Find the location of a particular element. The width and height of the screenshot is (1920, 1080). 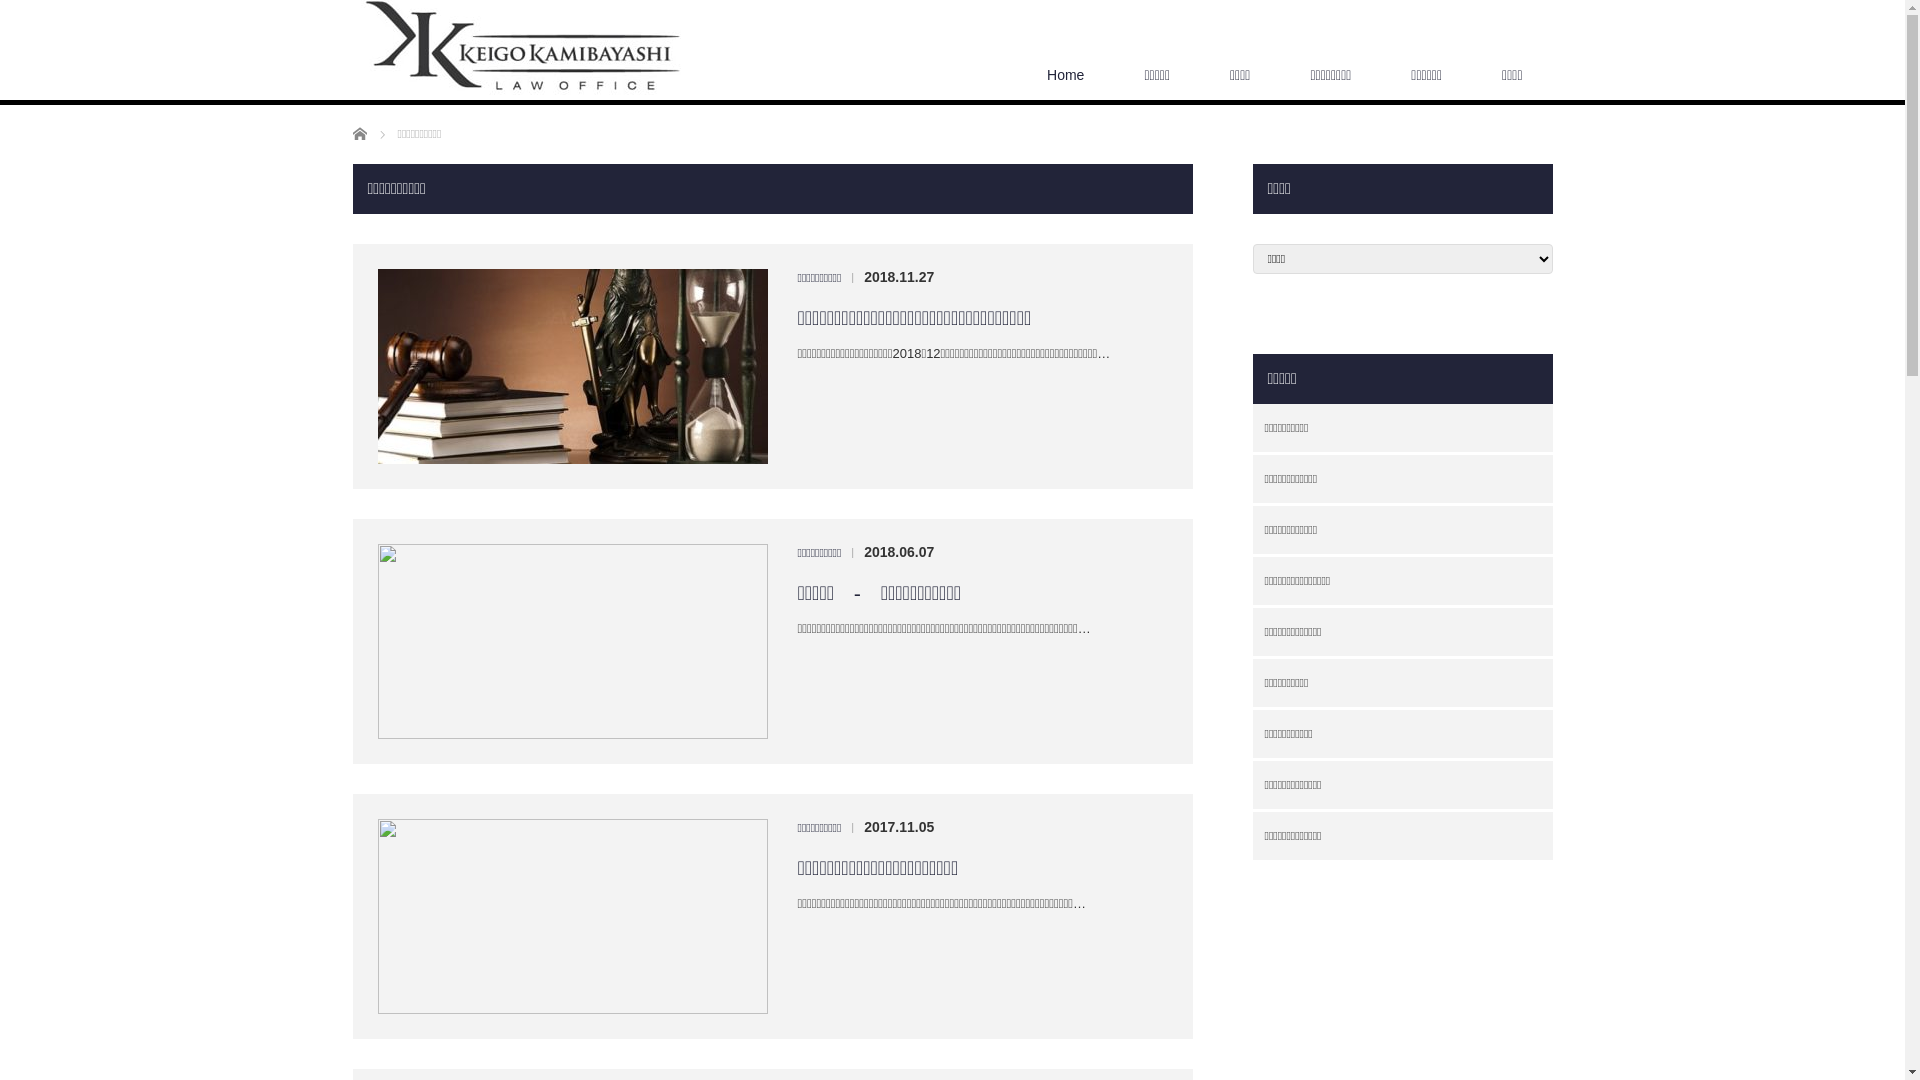

Home is located at coordinates (1066, 75).